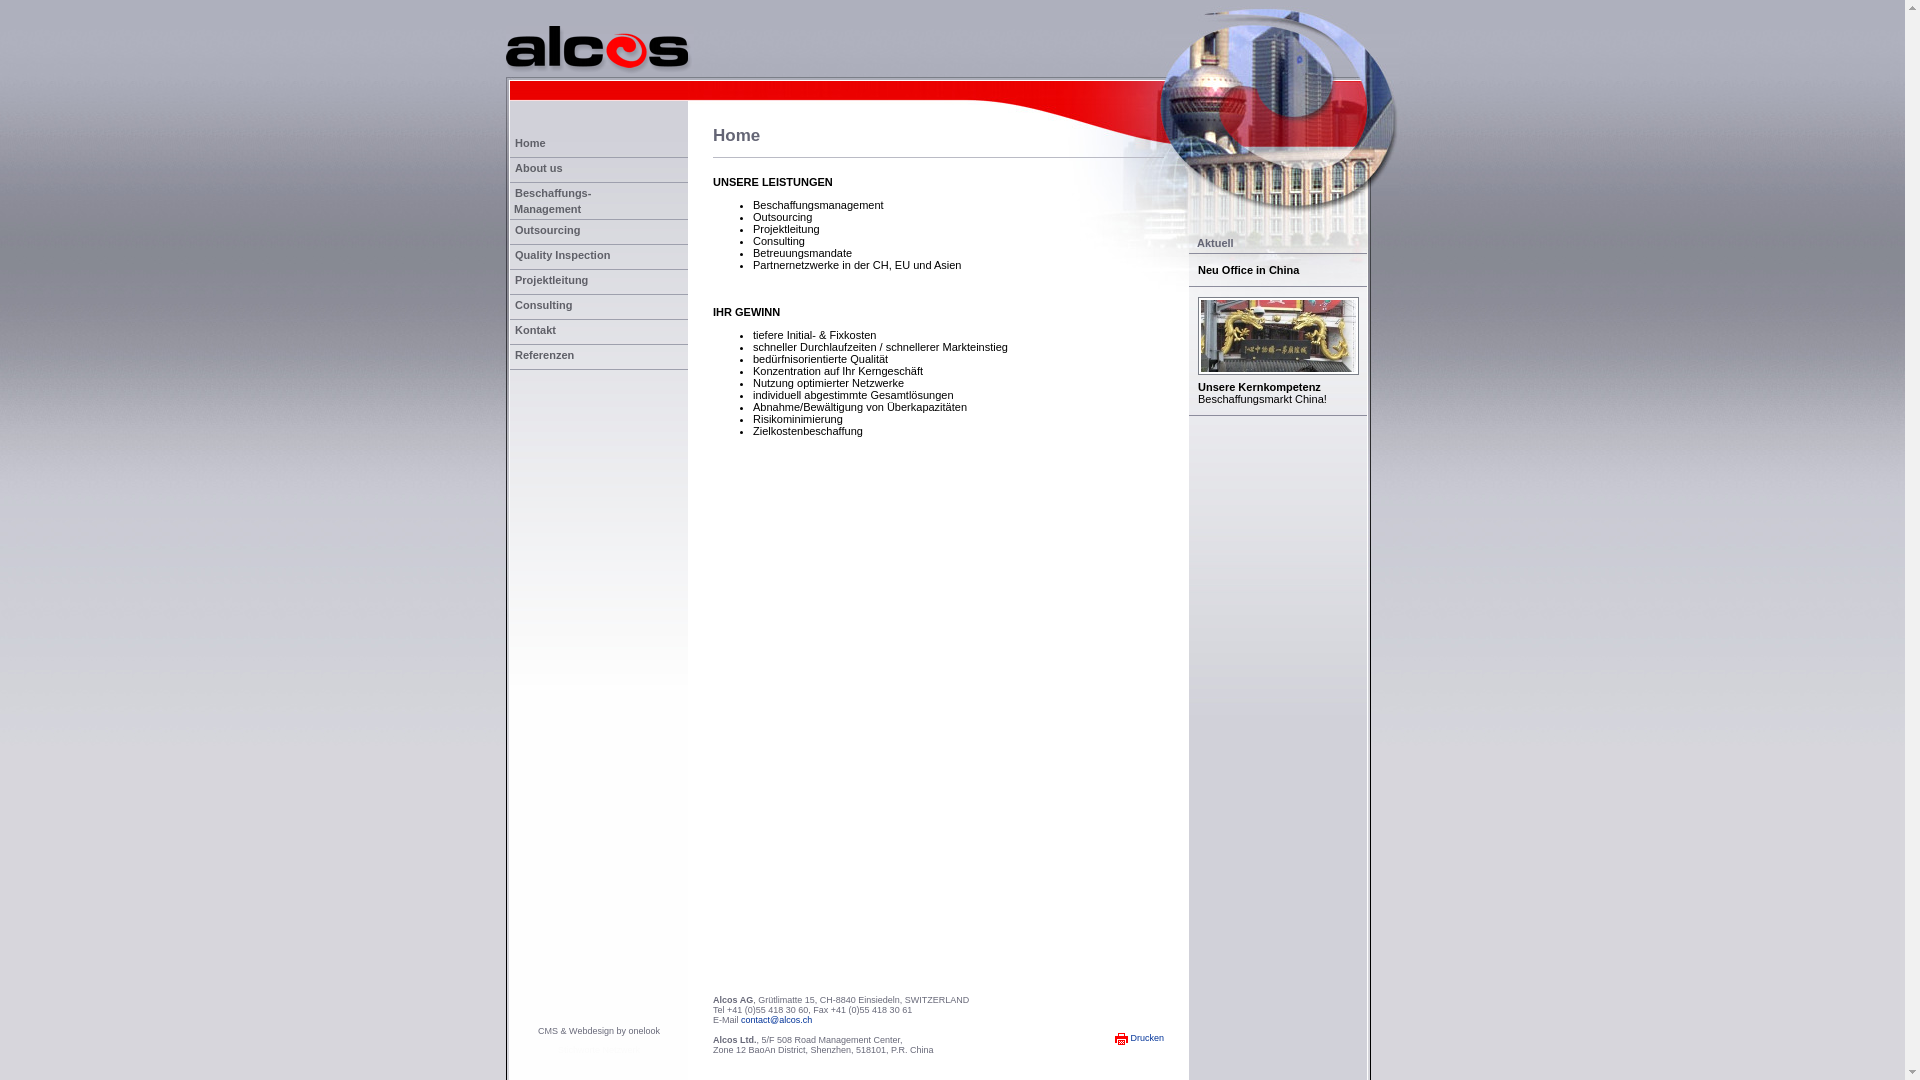 Image resolution: width=1920 pixels, height=1080 pixels. I want to click on About us      , so click(599, 170).